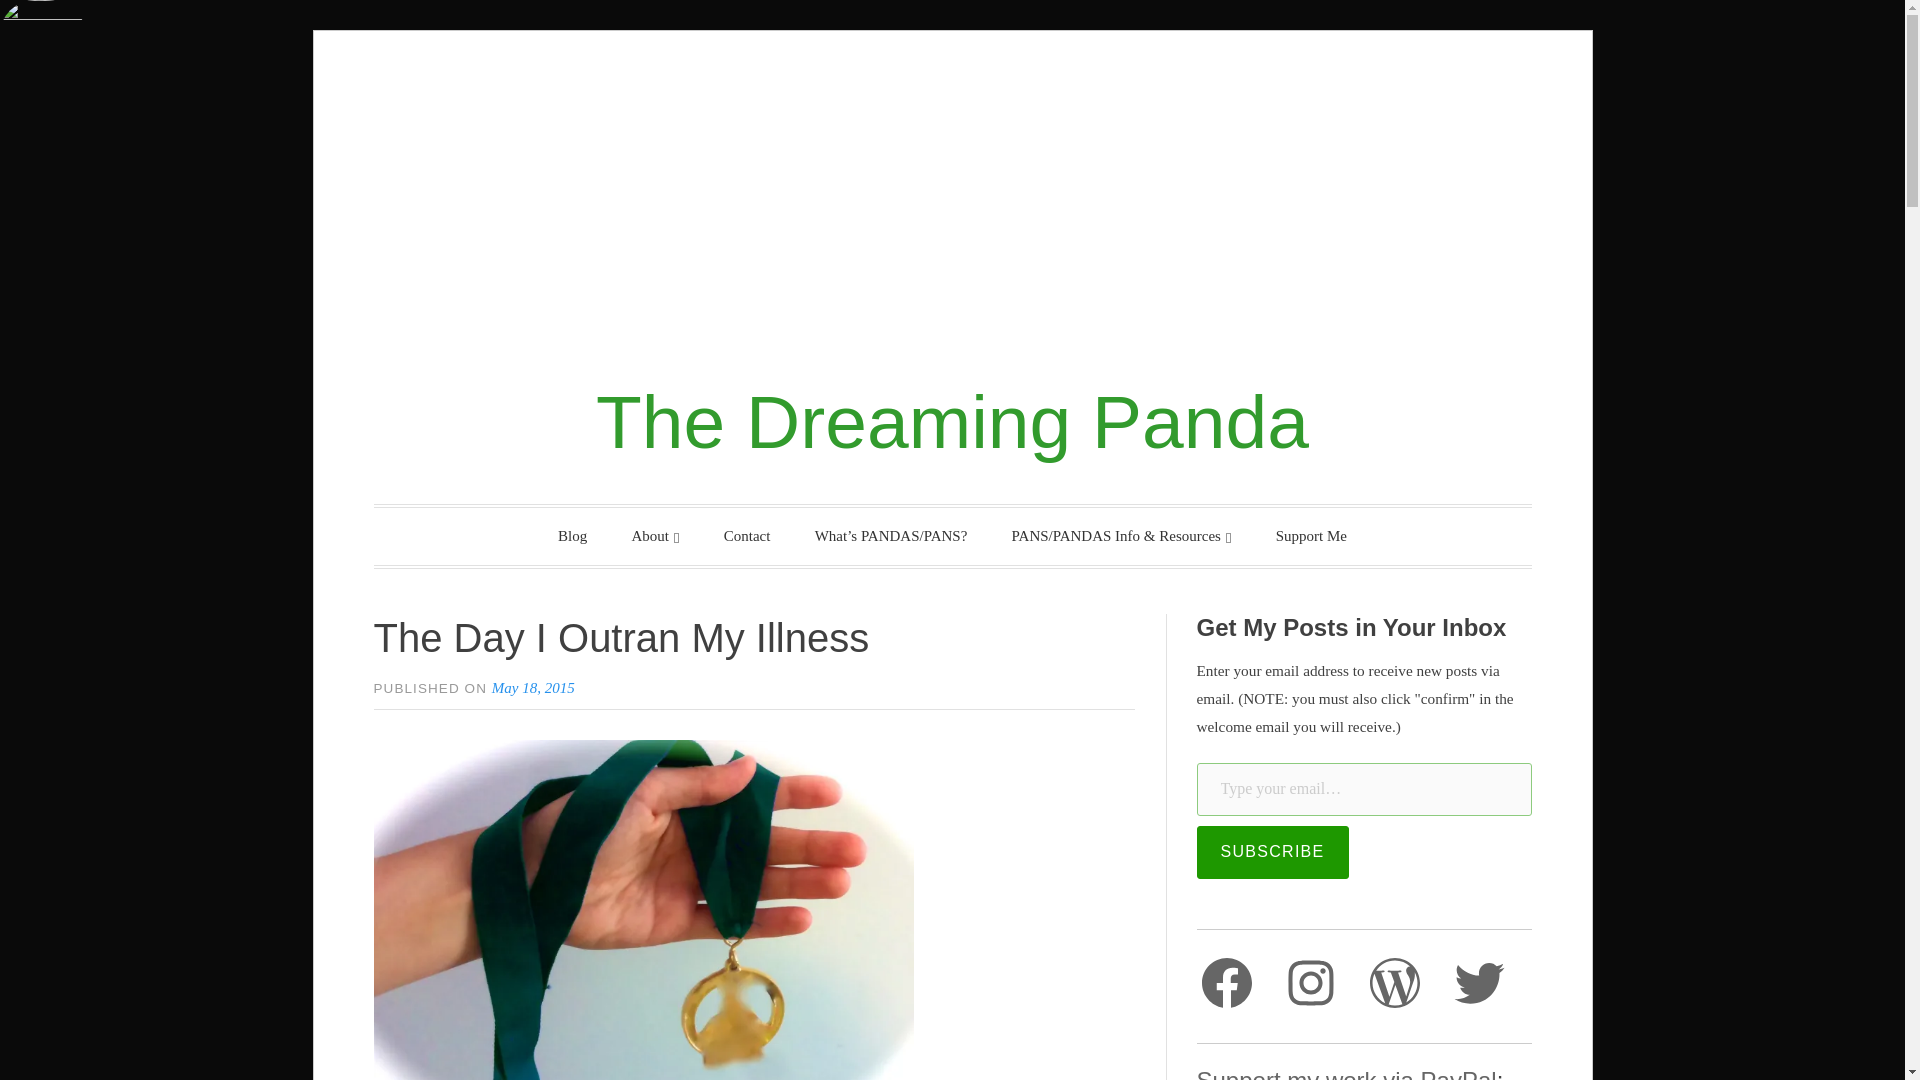  Describe the element at coordinates (748, 536) in the screenshot. I see `Contact` at that location.